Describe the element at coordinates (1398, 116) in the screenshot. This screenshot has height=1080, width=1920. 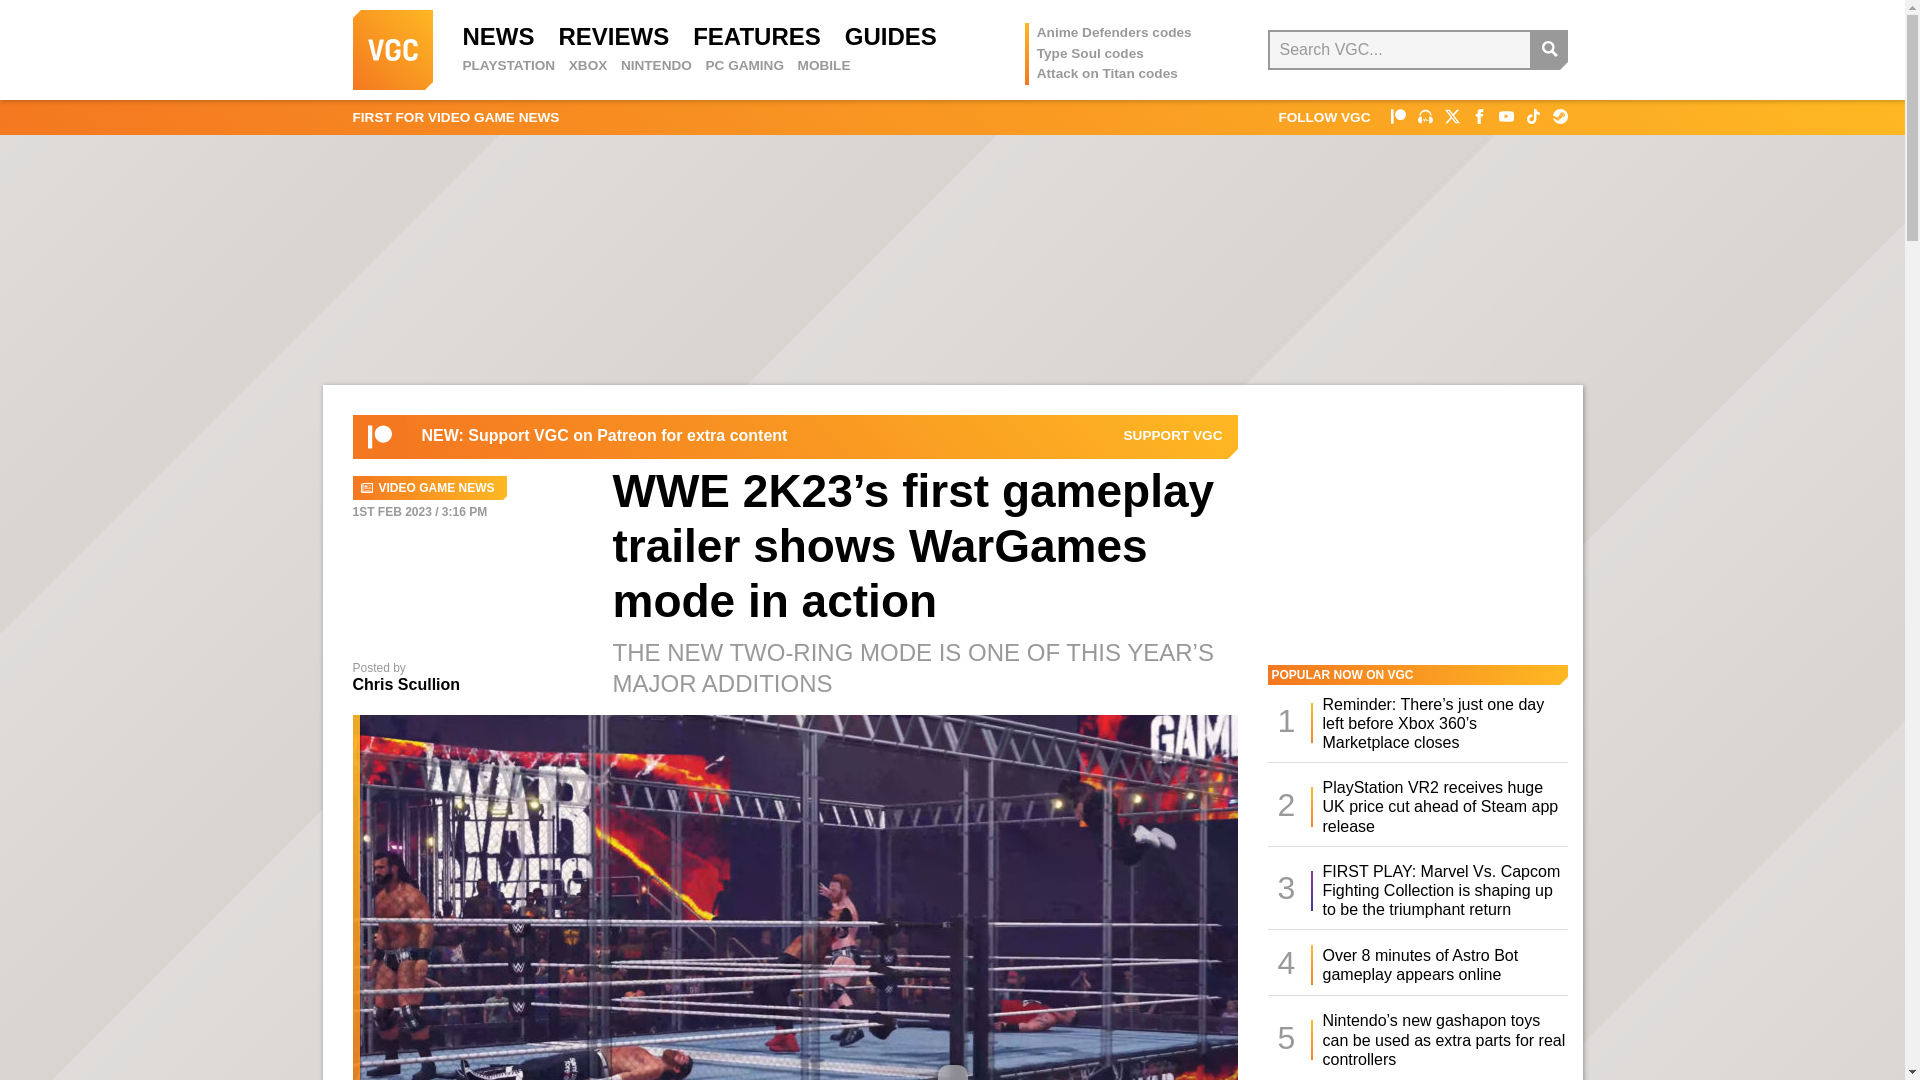
I see `VGC on Patreon` at that location.